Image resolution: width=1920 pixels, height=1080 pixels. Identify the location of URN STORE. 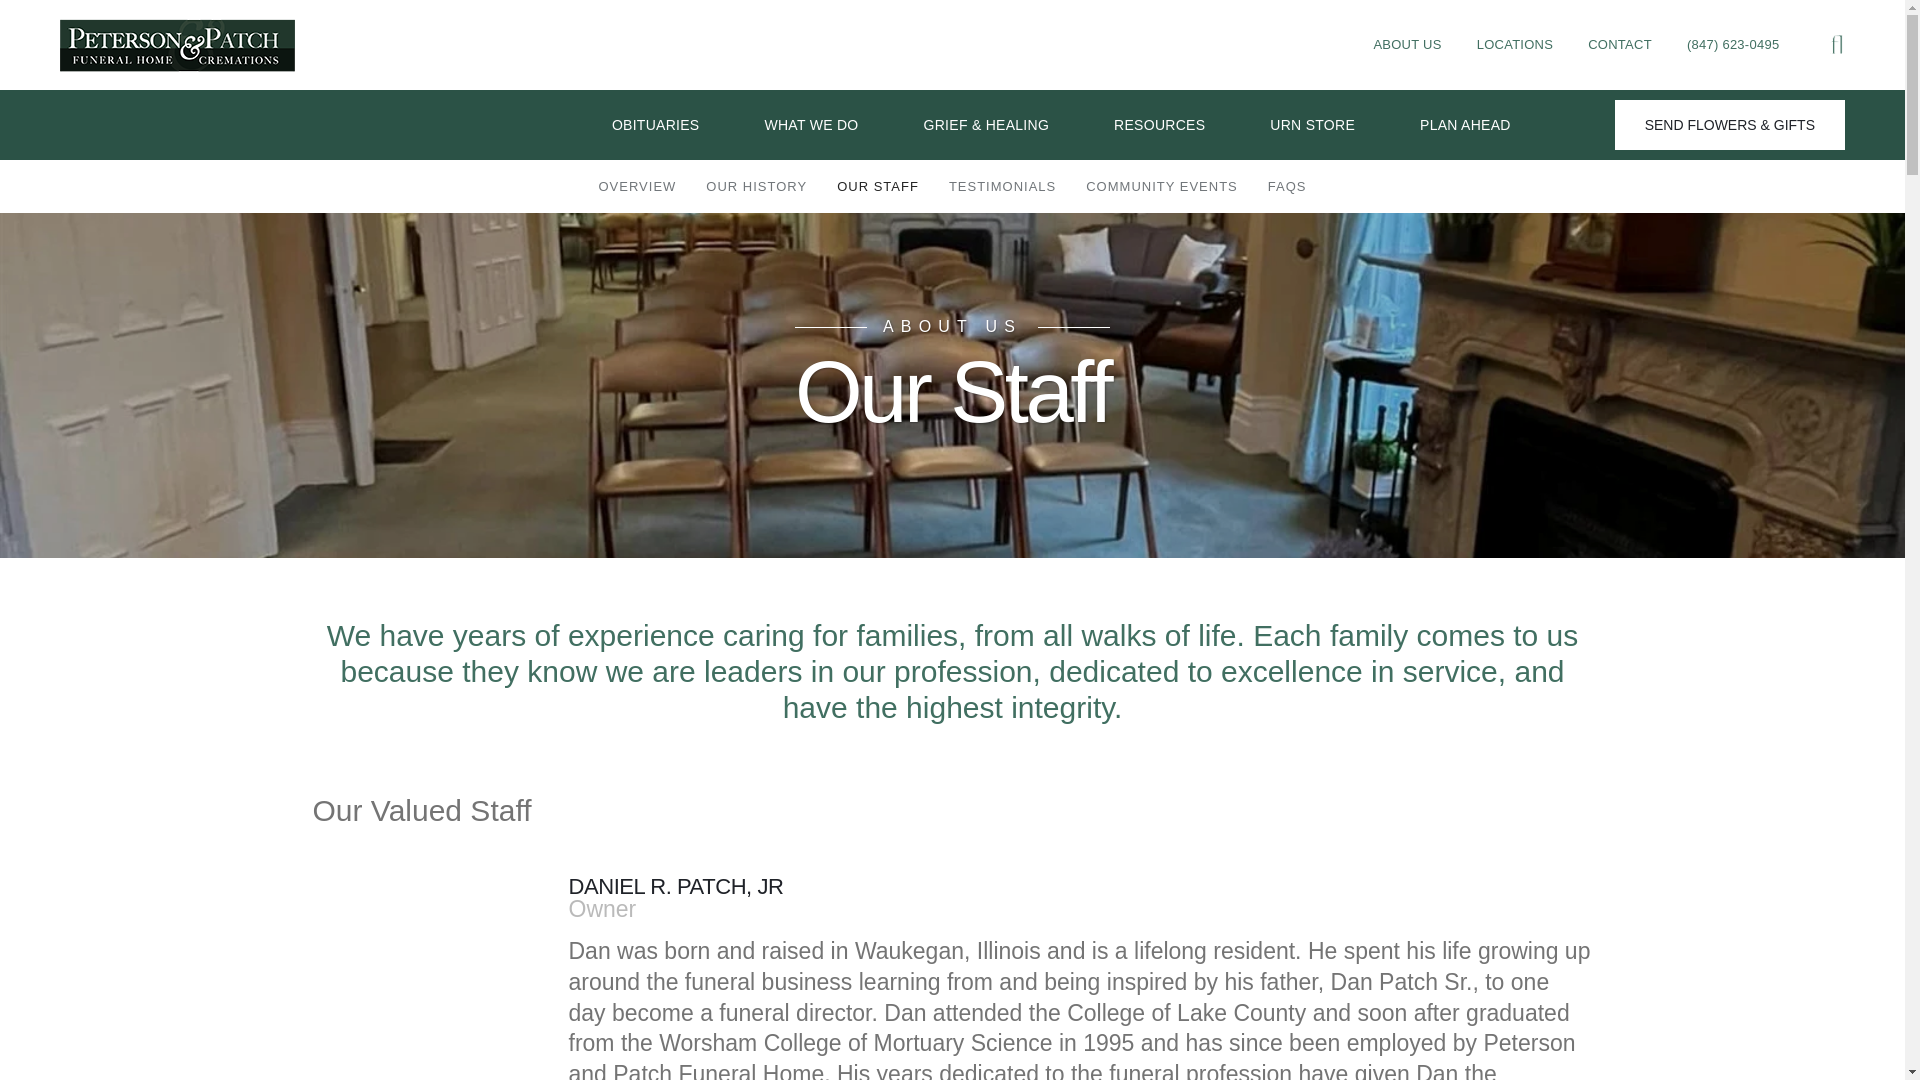
(1312, 124).